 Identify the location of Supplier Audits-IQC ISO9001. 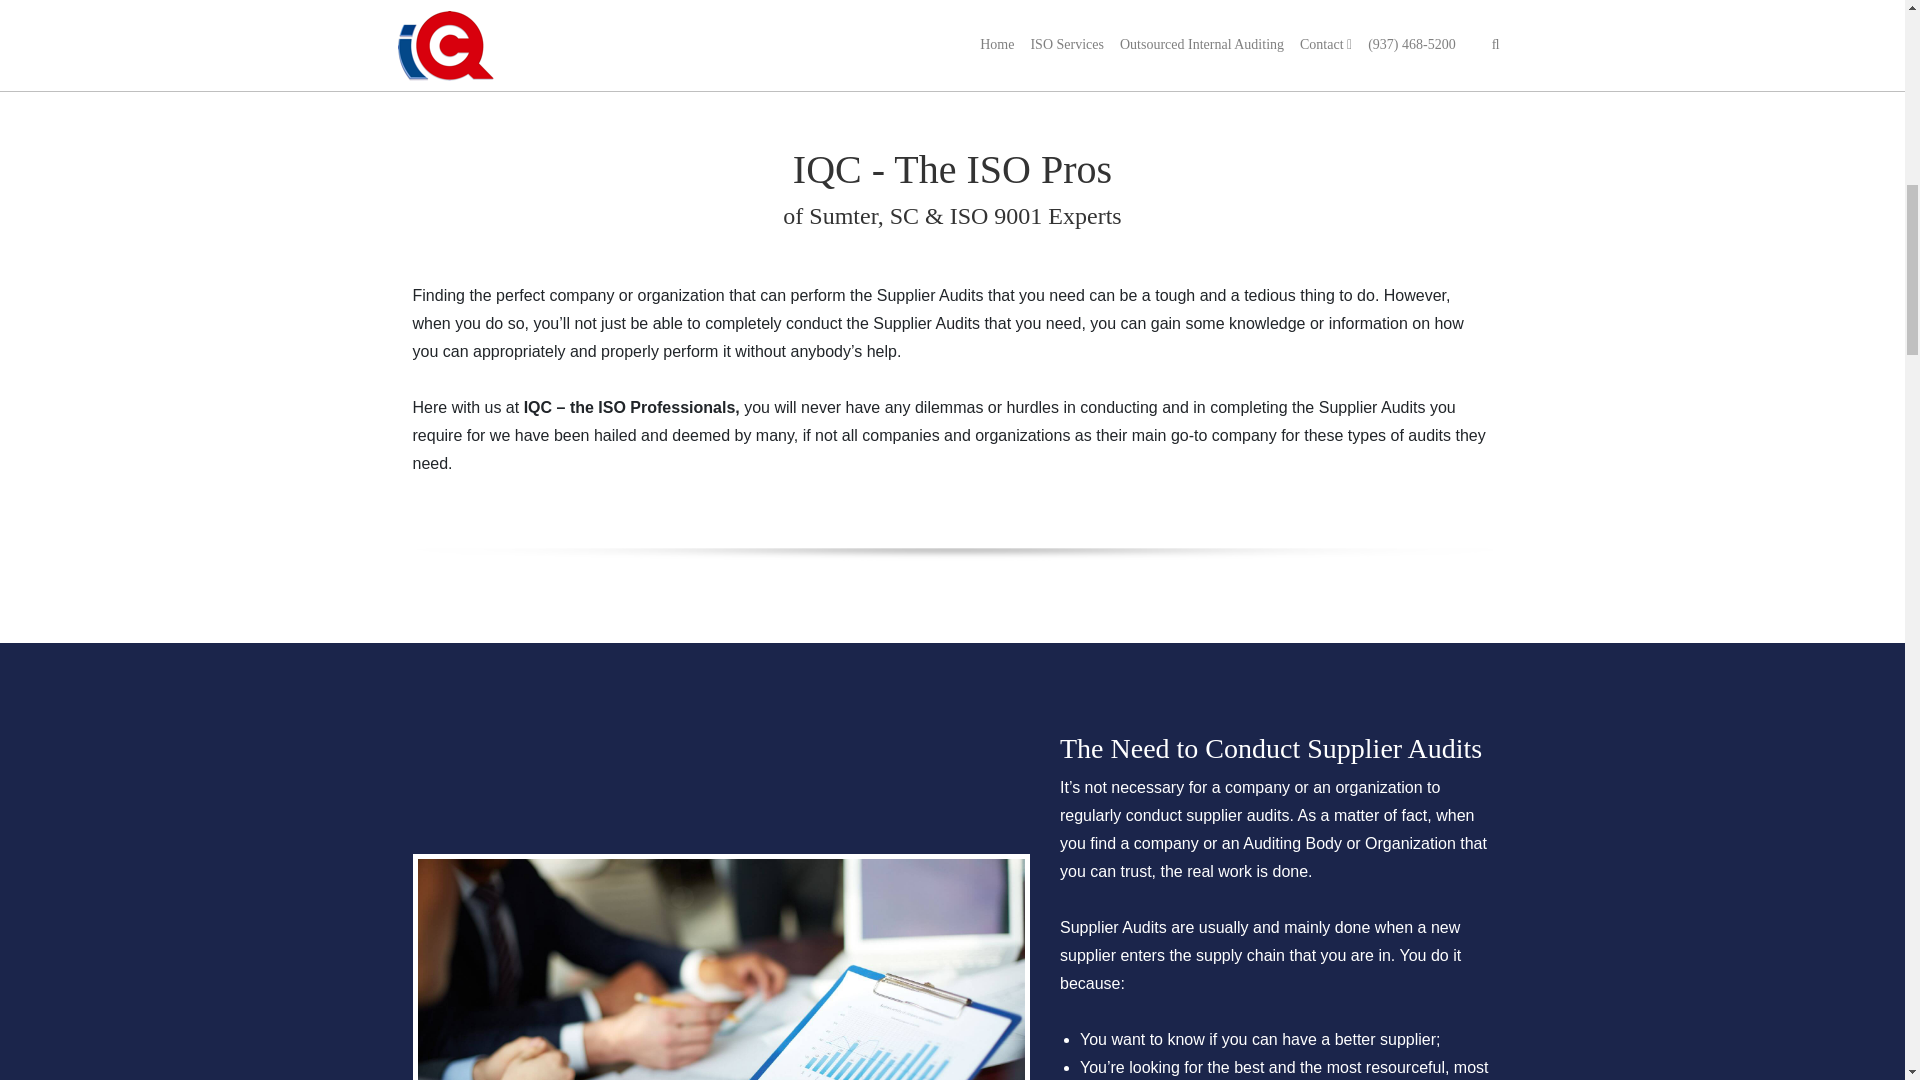
(722, 969).